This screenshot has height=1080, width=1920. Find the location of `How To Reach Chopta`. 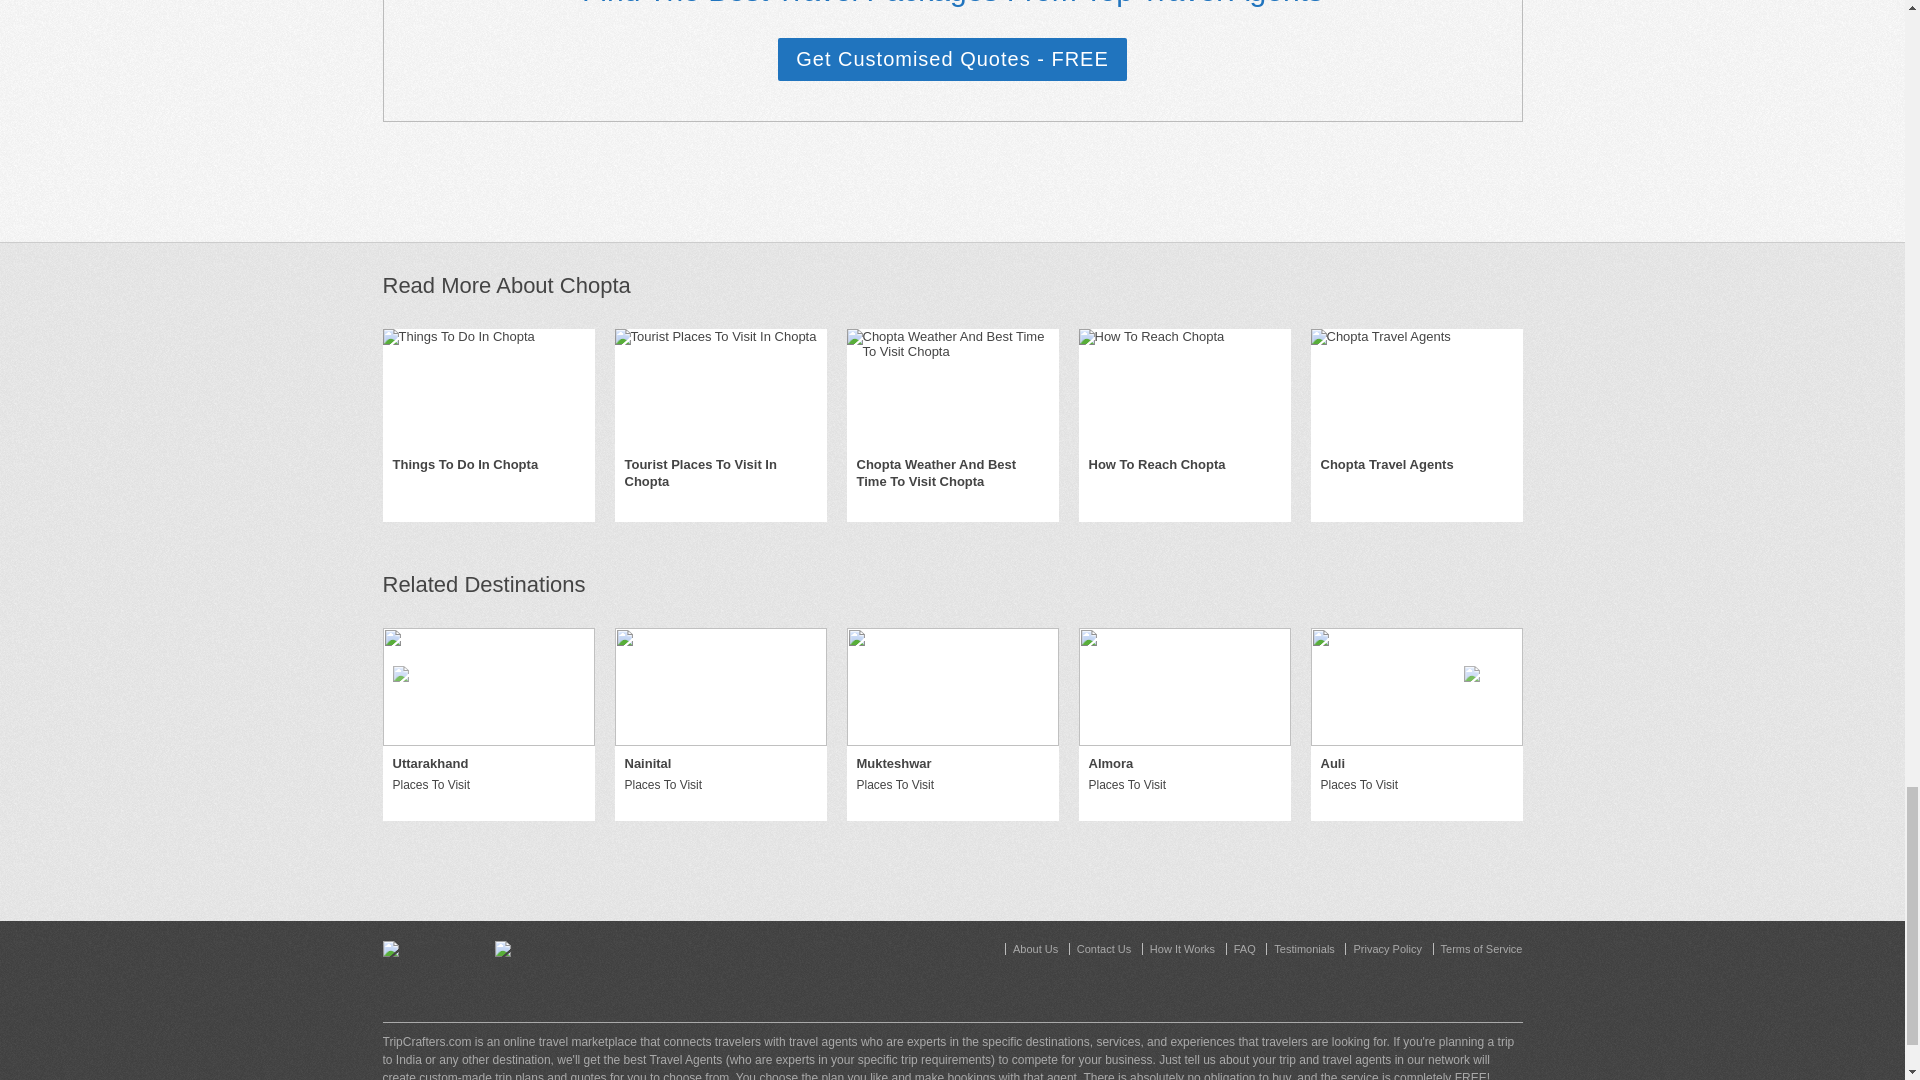

How To Reach Chopta is located at coordinates (1156, 465).